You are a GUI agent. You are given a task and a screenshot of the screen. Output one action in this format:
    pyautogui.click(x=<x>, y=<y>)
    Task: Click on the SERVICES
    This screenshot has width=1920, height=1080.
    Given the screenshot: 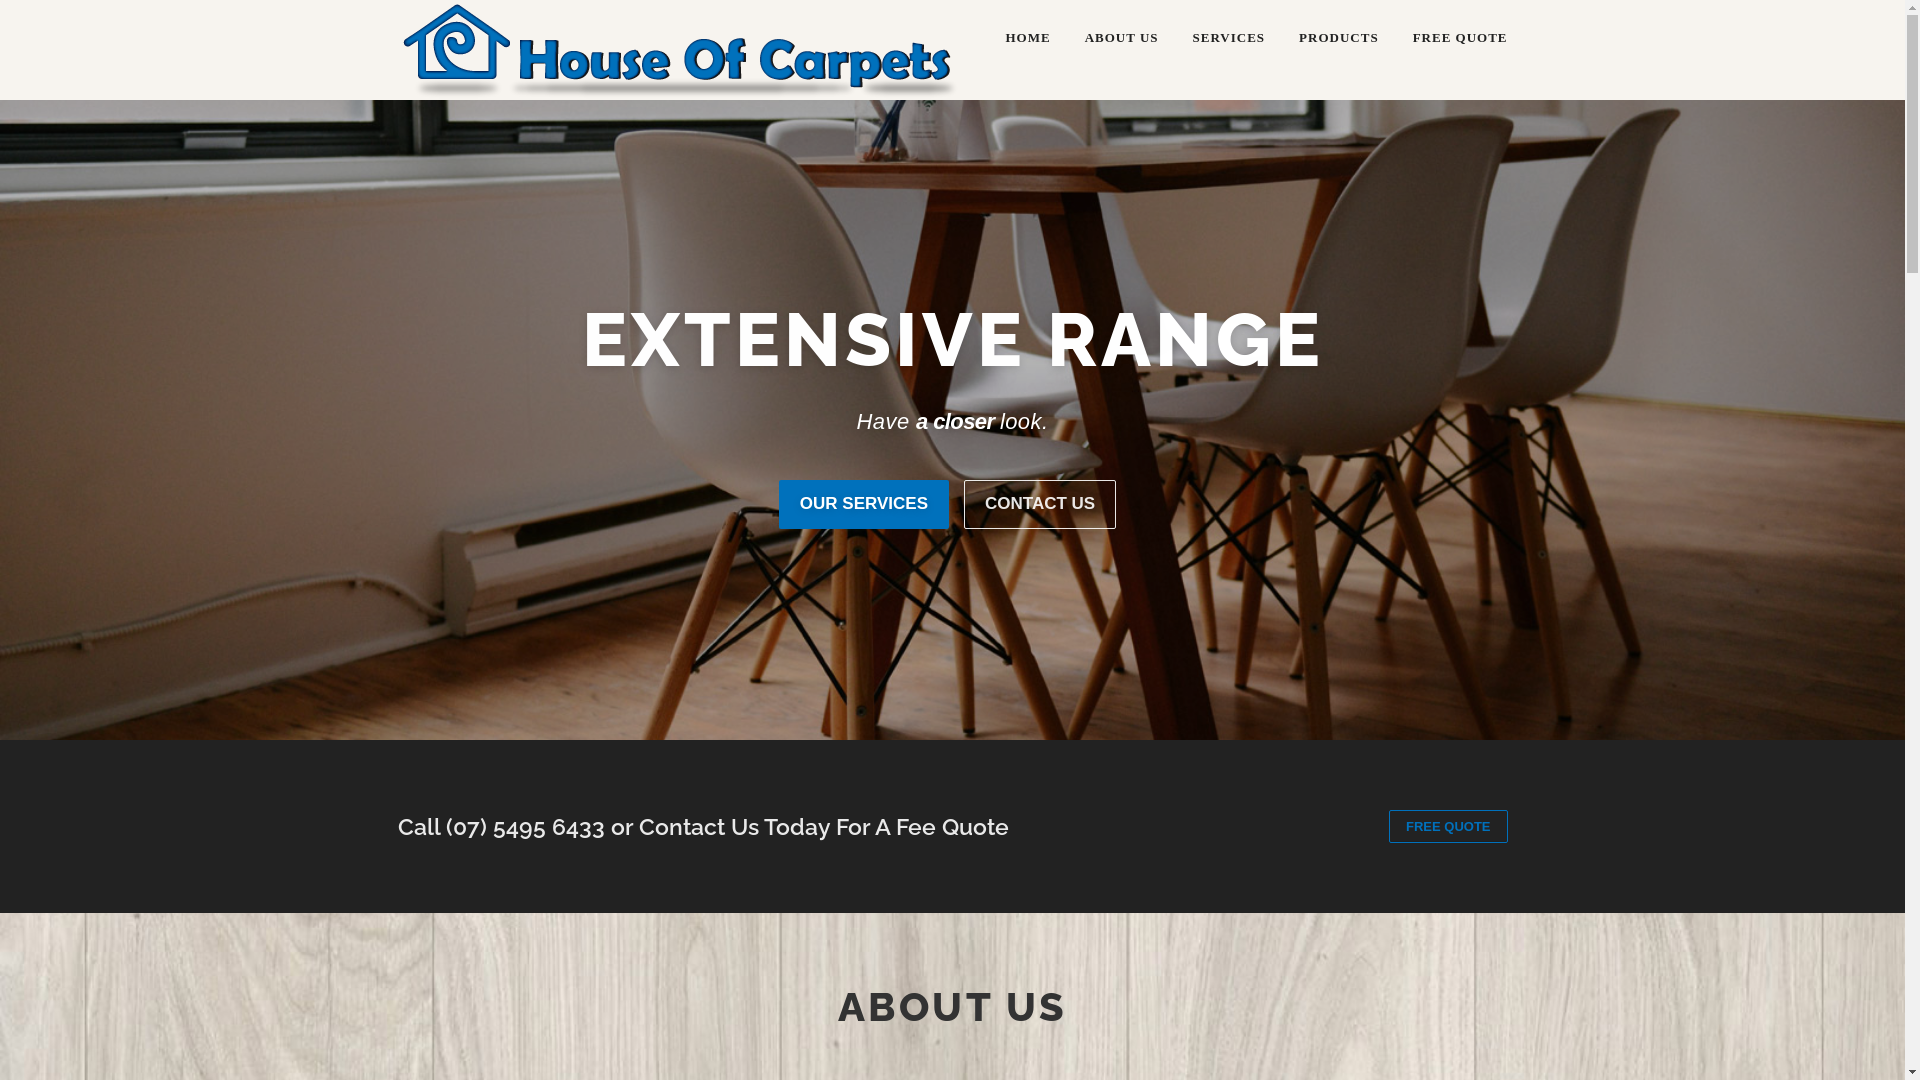 What is the action you would take?
    pyautogui.click(x=1230, y=38)
    